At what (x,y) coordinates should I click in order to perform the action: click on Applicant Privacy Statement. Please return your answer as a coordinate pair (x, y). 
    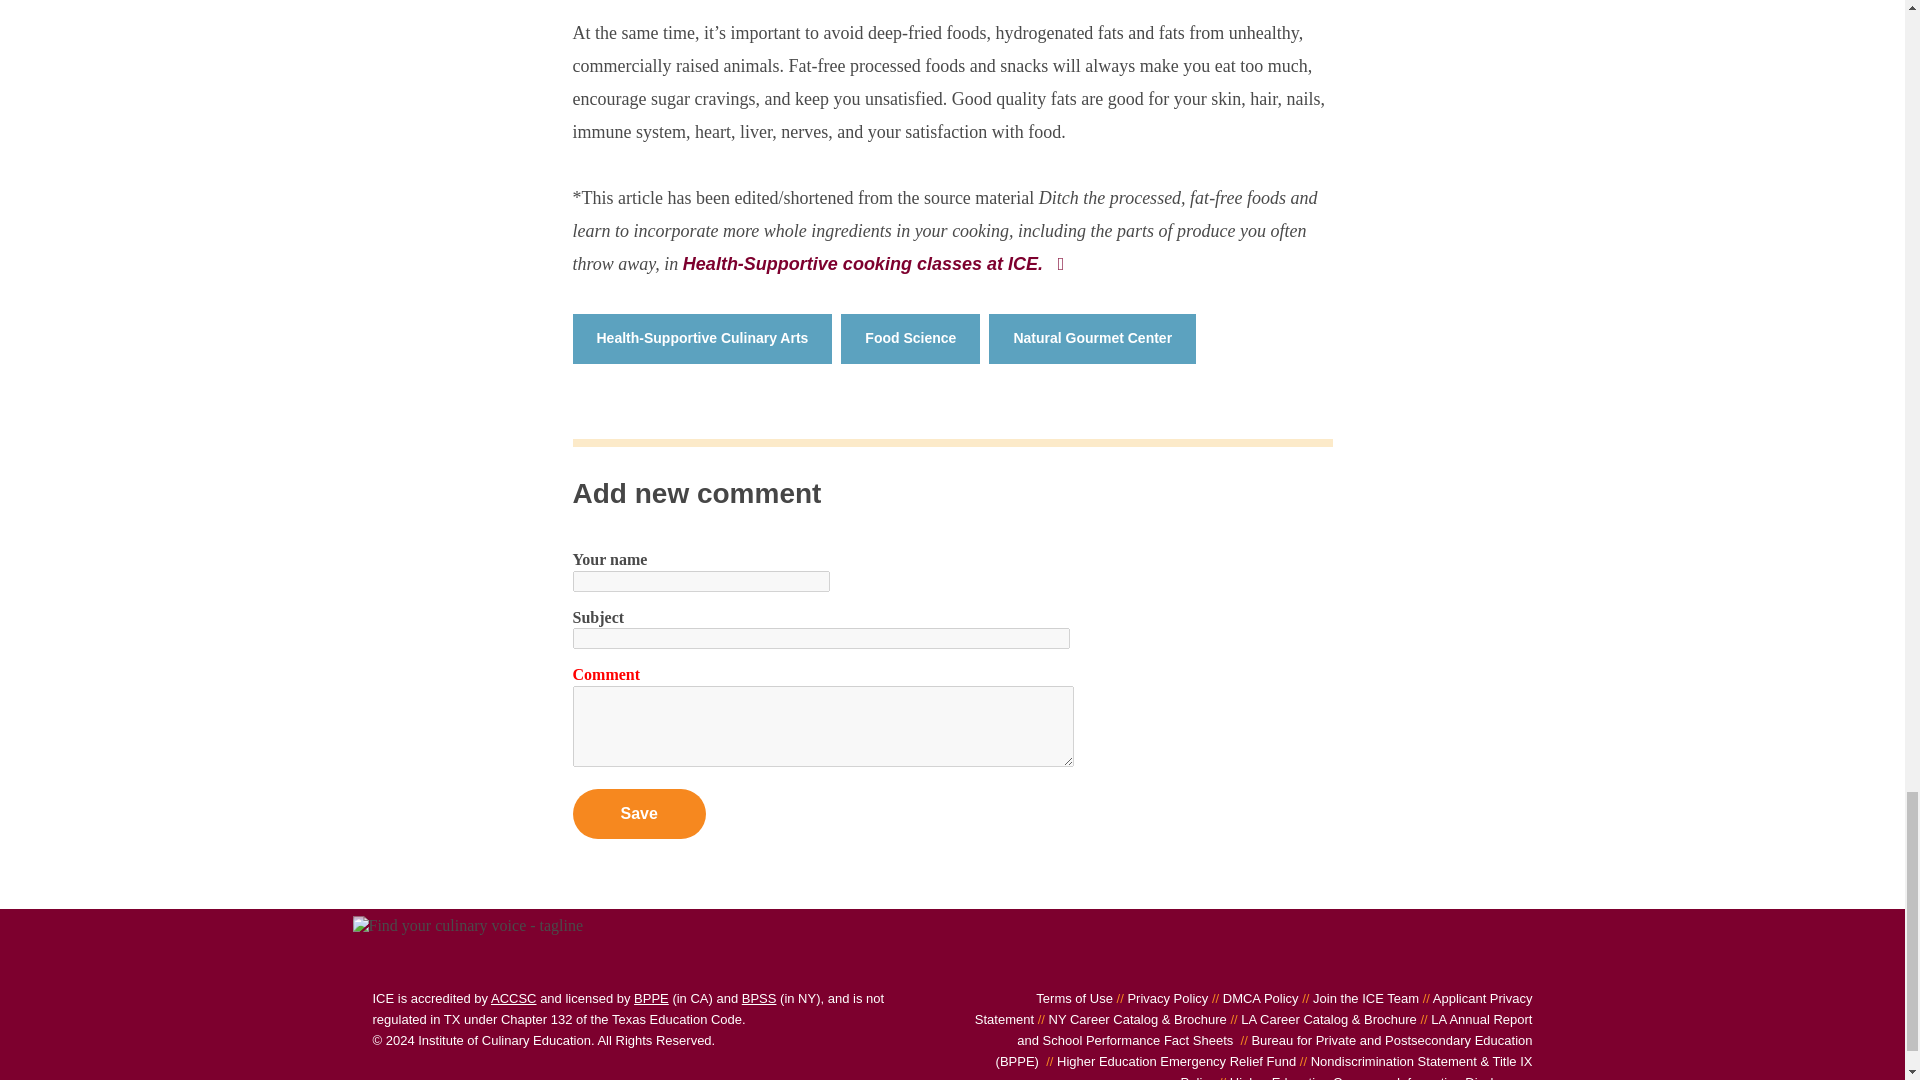
    Looking at the image, I should click on (1254, 1009).